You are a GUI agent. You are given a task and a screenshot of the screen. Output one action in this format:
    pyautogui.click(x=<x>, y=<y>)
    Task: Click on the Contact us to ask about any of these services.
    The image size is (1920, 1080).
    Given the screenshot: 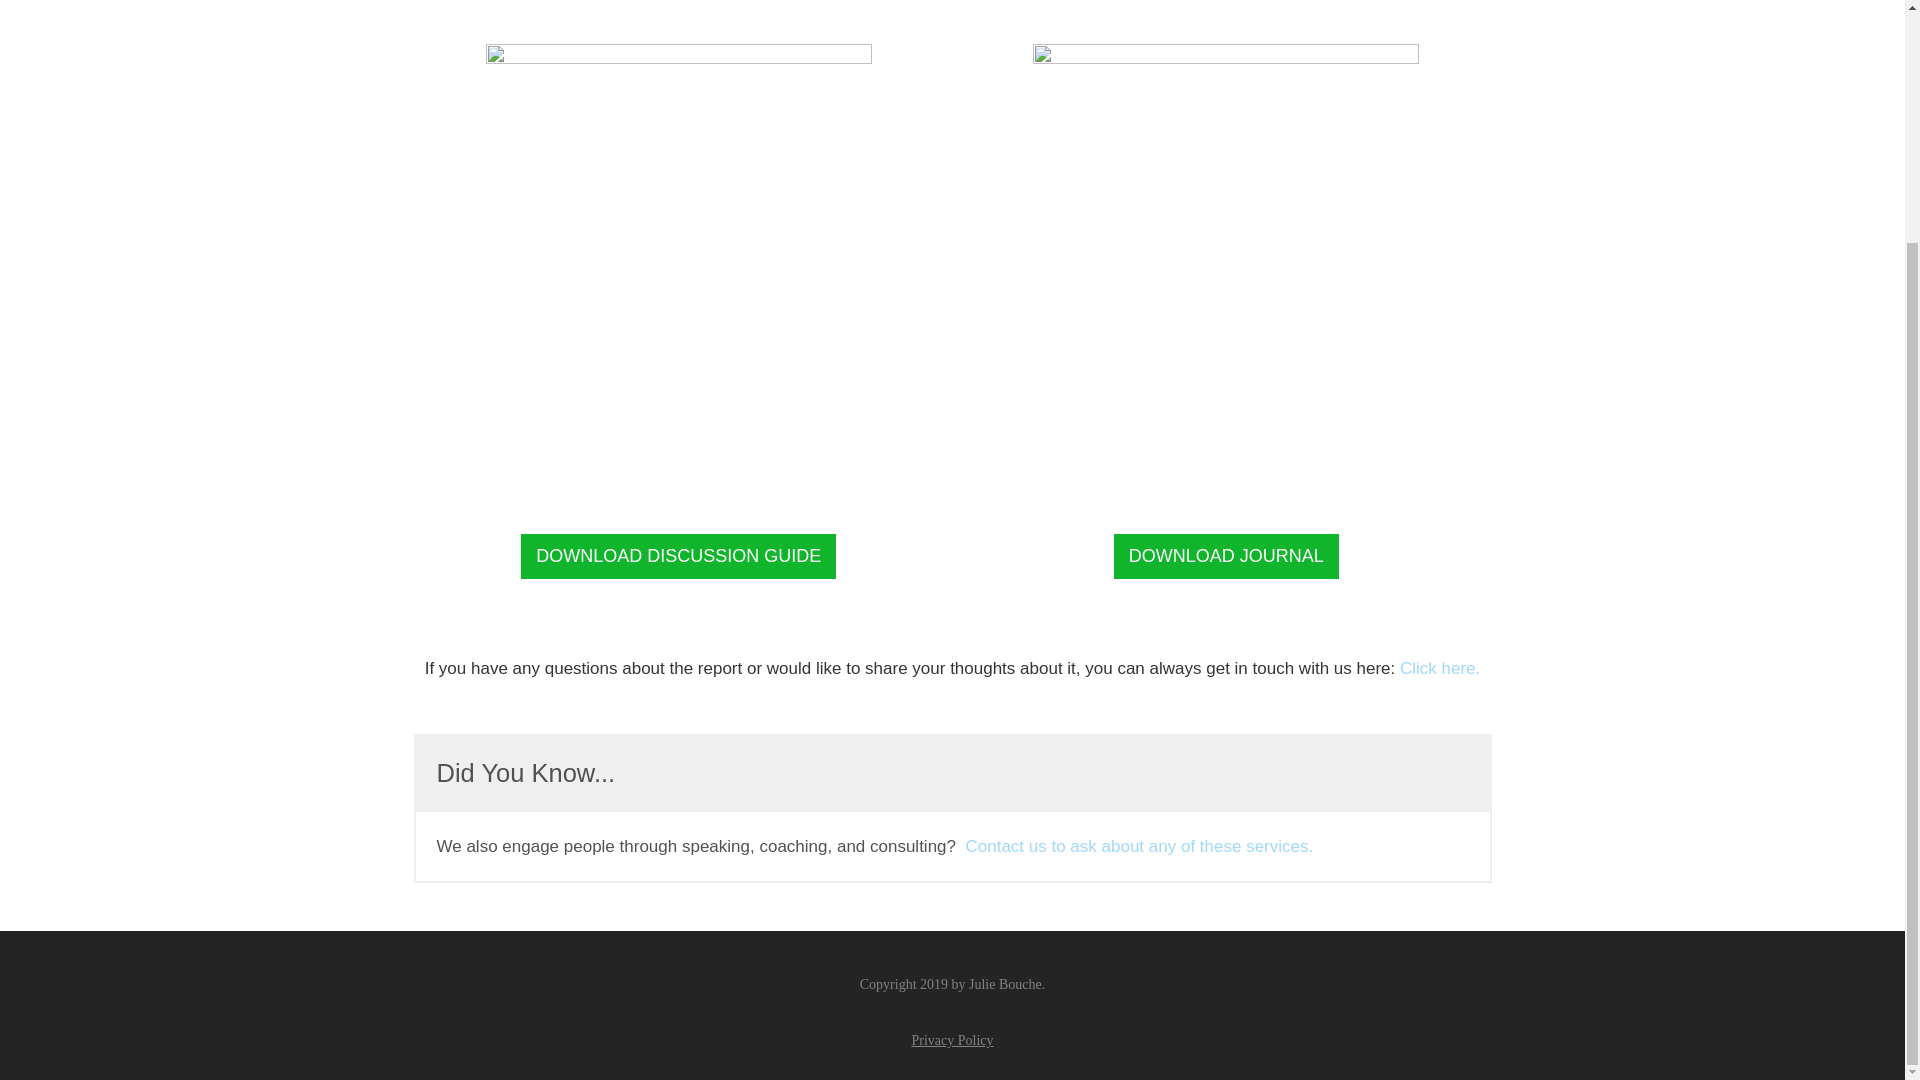 What is the action you would take?
    pyautogui.click(x=1139, y=846)
    